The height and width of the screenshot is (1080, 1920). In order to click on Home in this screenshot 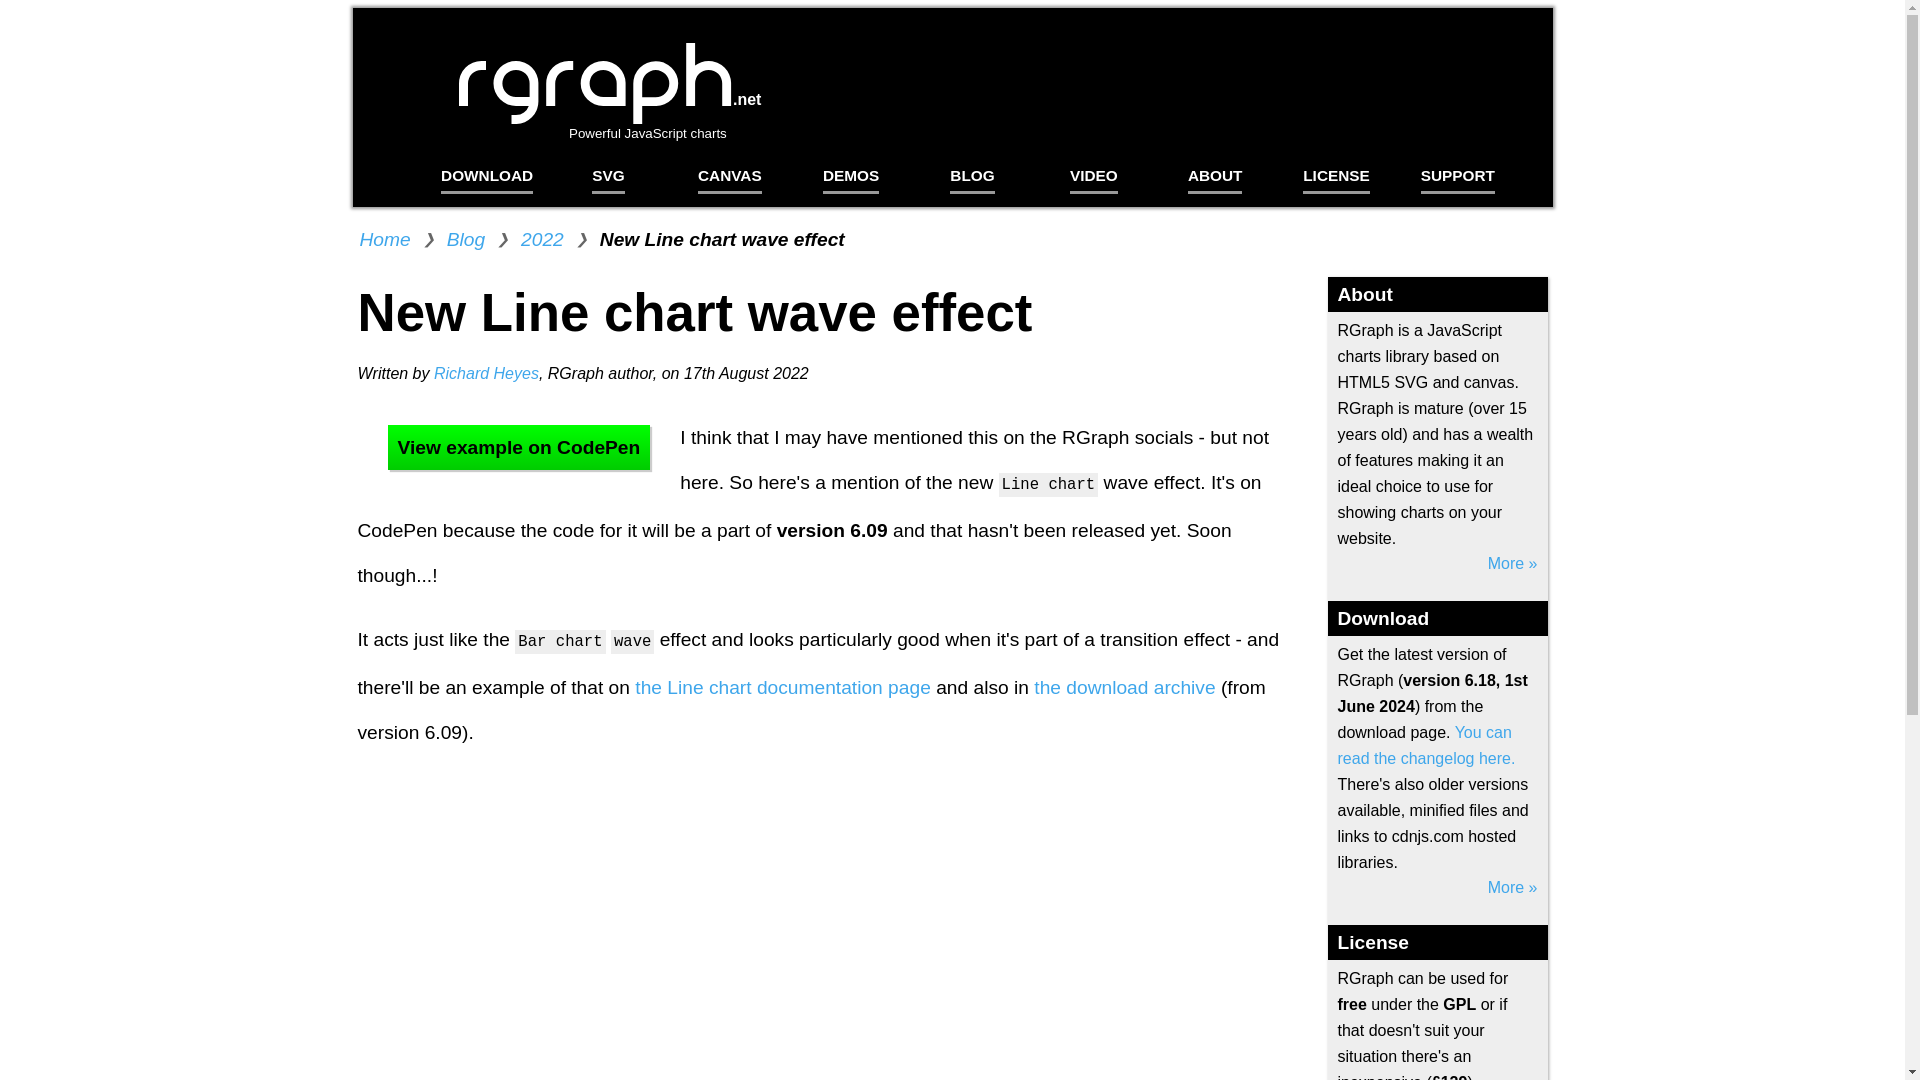, I will do `click(385, 238)`.